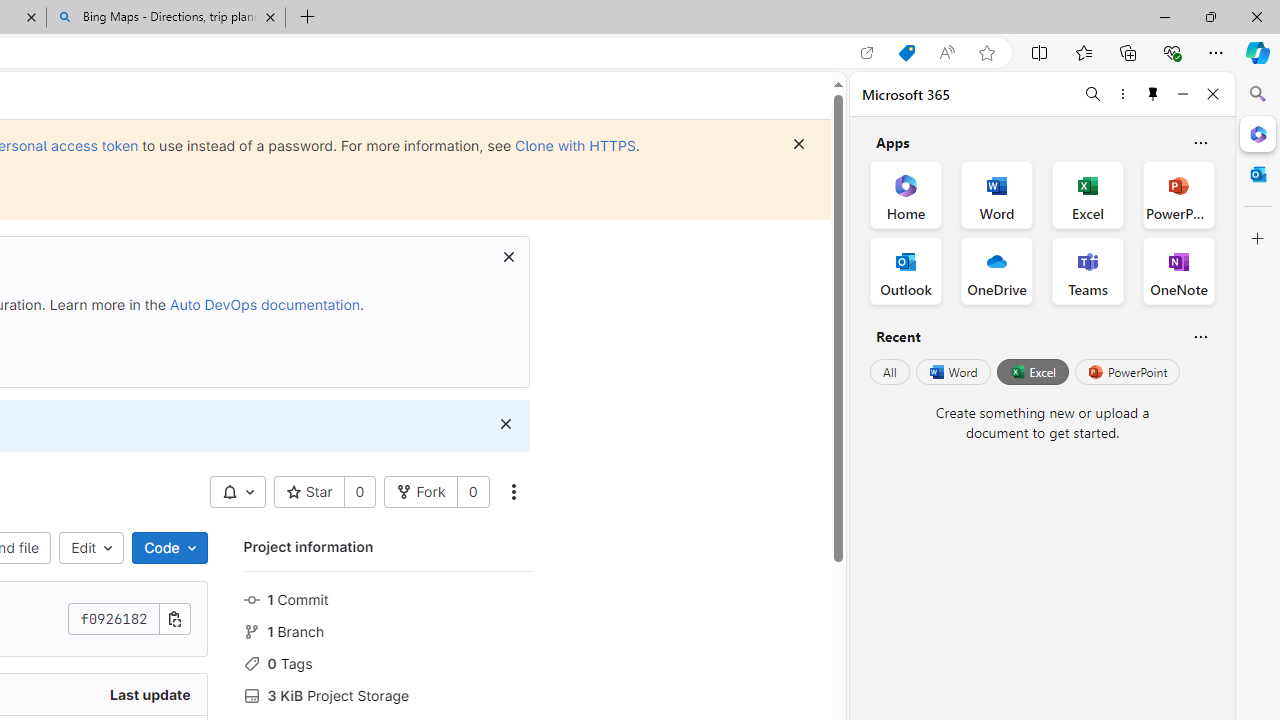  Describe the element at coordinates (906, 53) in the screenshot. I see `Shopping in Microsoft Edge` at that location.